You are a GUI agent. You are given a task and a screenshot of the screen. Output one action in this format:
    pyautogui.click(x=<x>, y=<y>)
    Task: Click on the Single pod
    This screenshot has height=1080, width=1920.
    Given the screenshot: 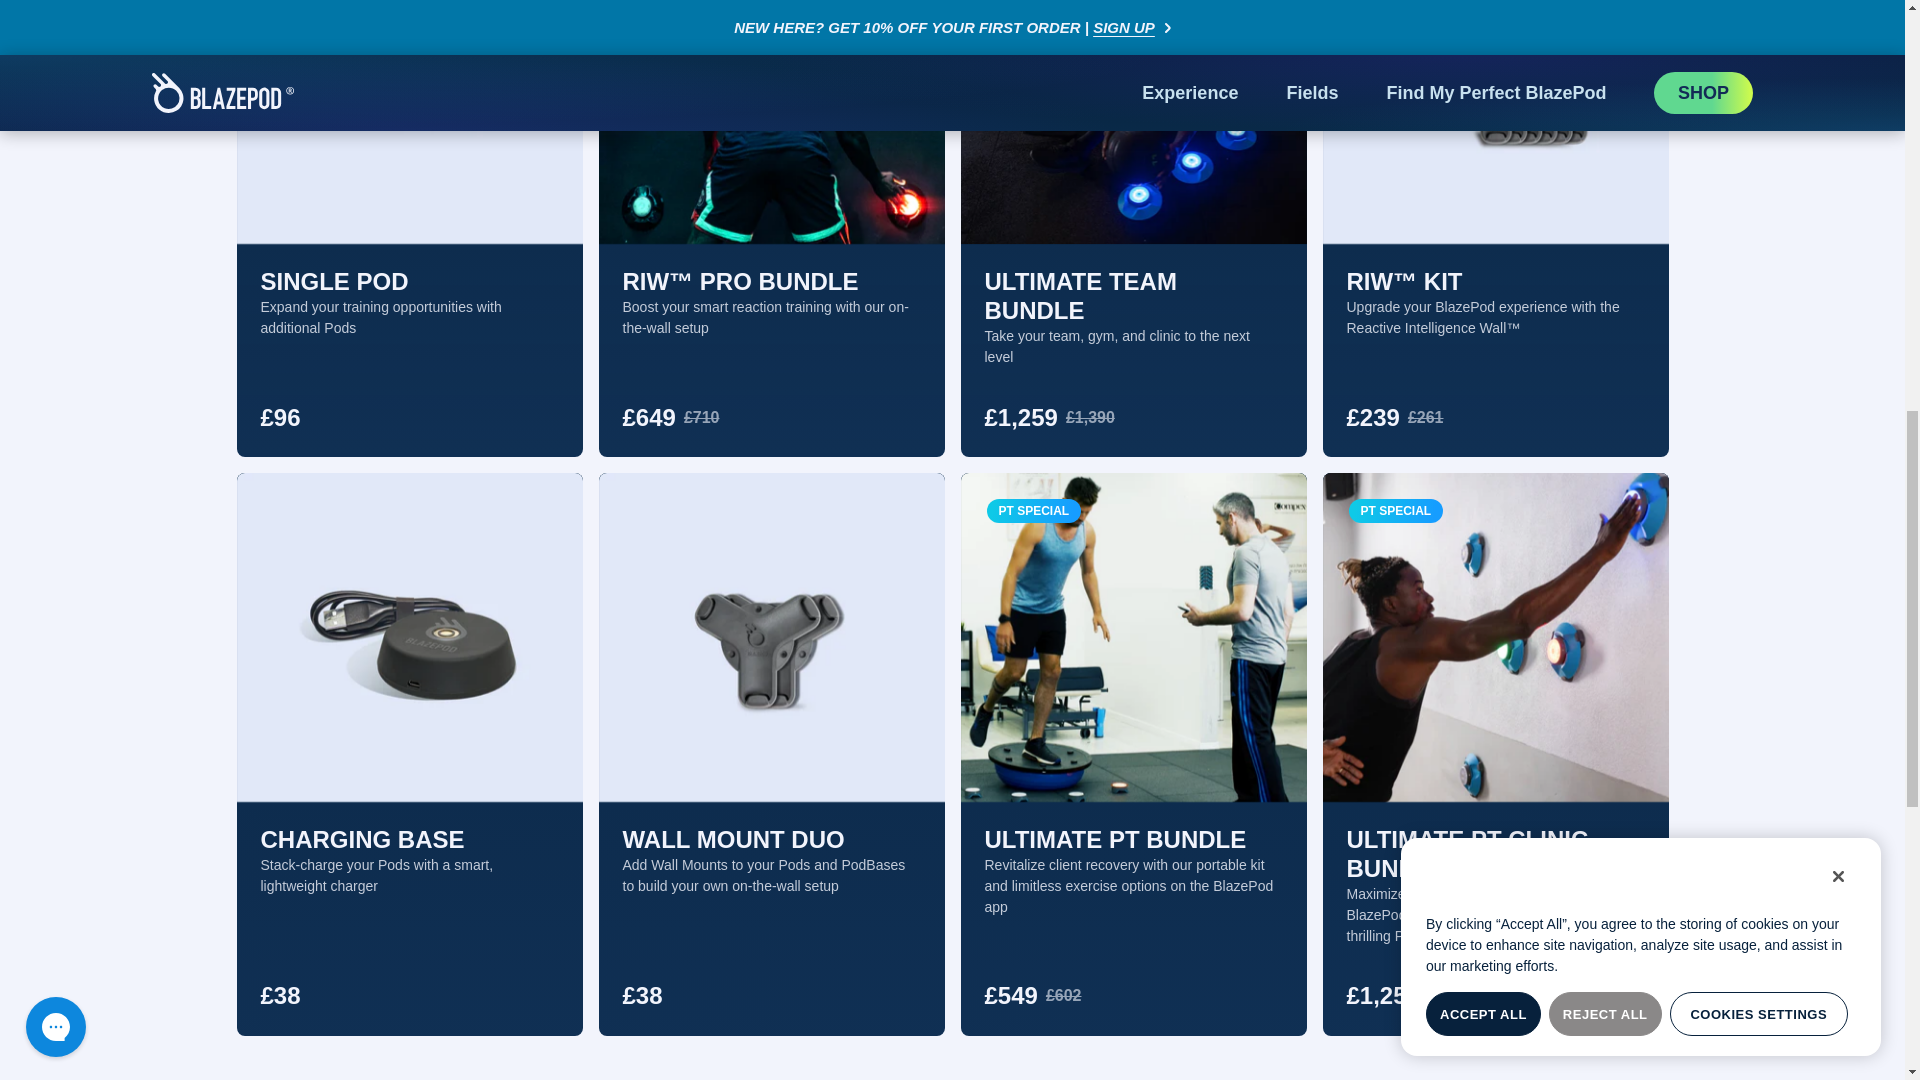 What is the action you would take?
    pyautogui.click(x=408, y=122)
    